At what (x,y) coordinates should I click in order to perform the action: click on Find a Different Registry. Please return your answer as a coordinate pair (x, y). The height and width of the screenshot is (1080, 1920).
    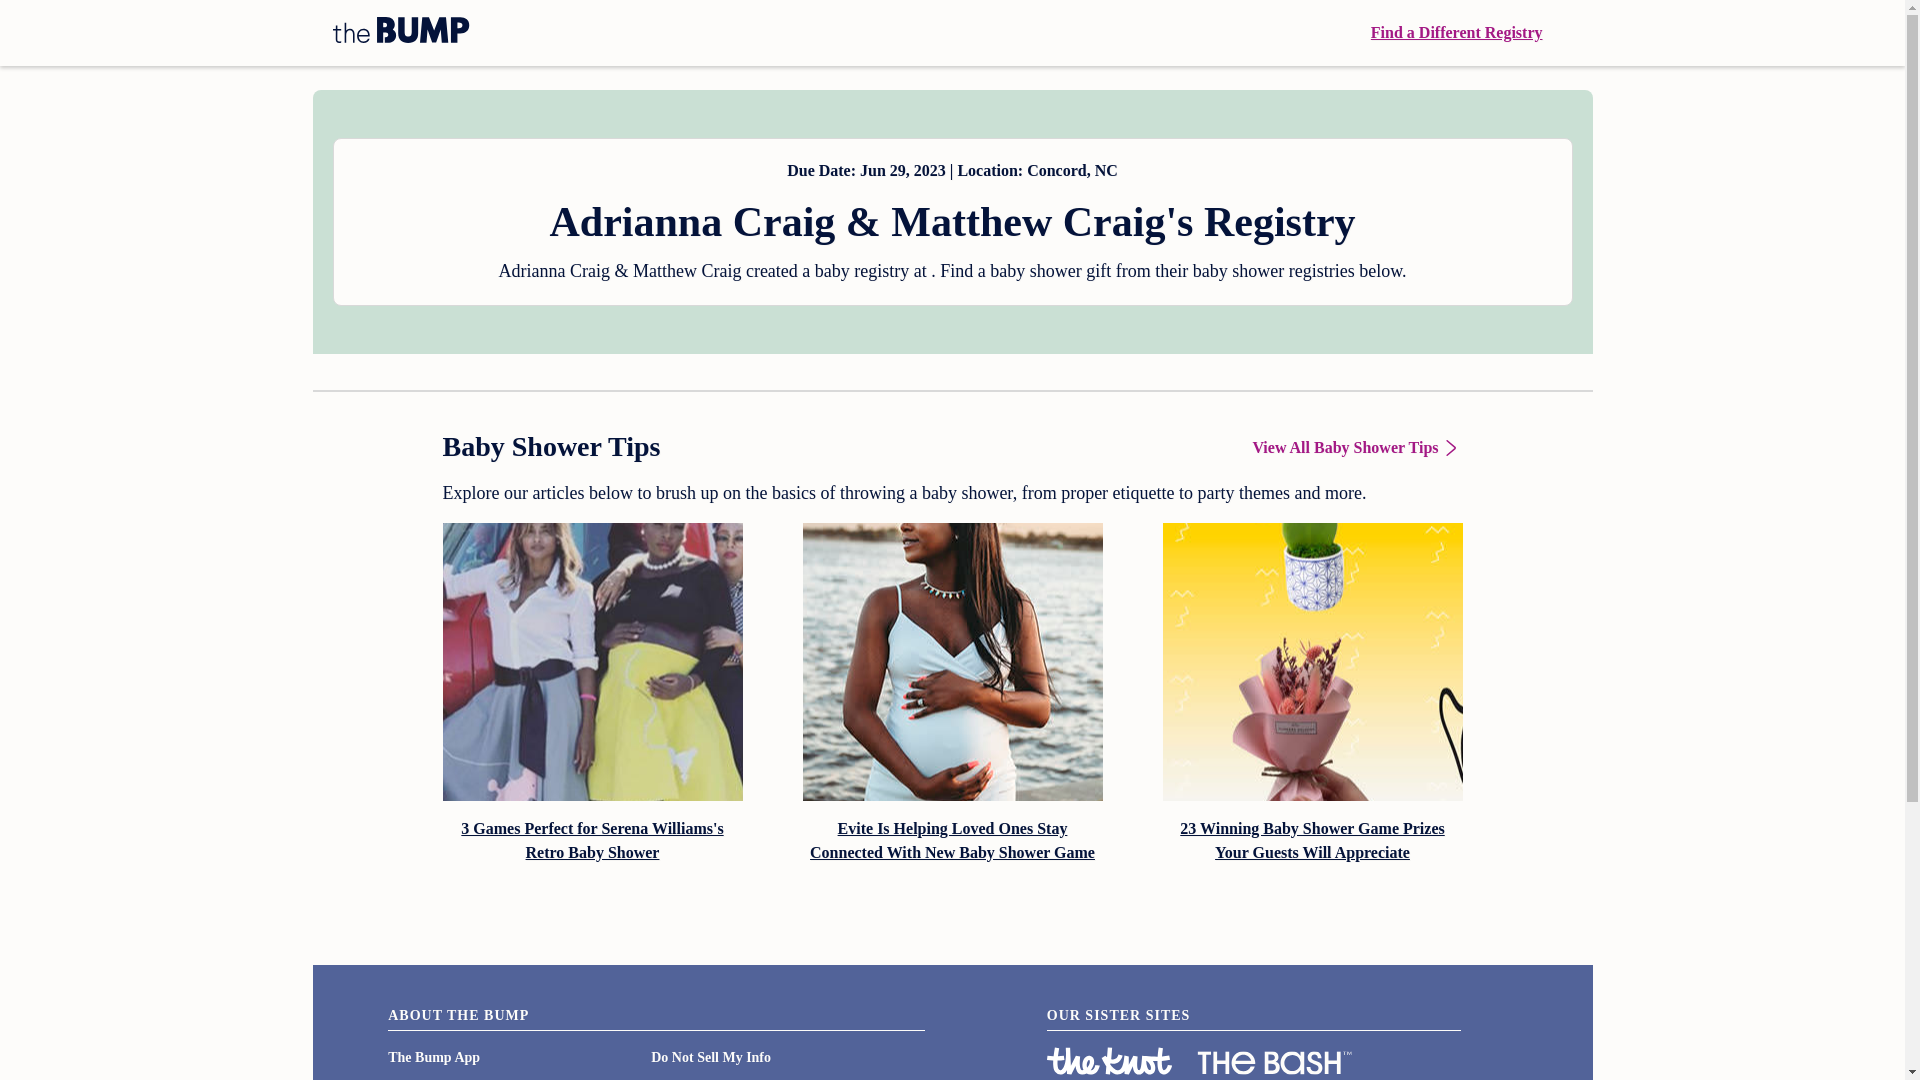
    Looking at the image, I should click on (1456, 32).